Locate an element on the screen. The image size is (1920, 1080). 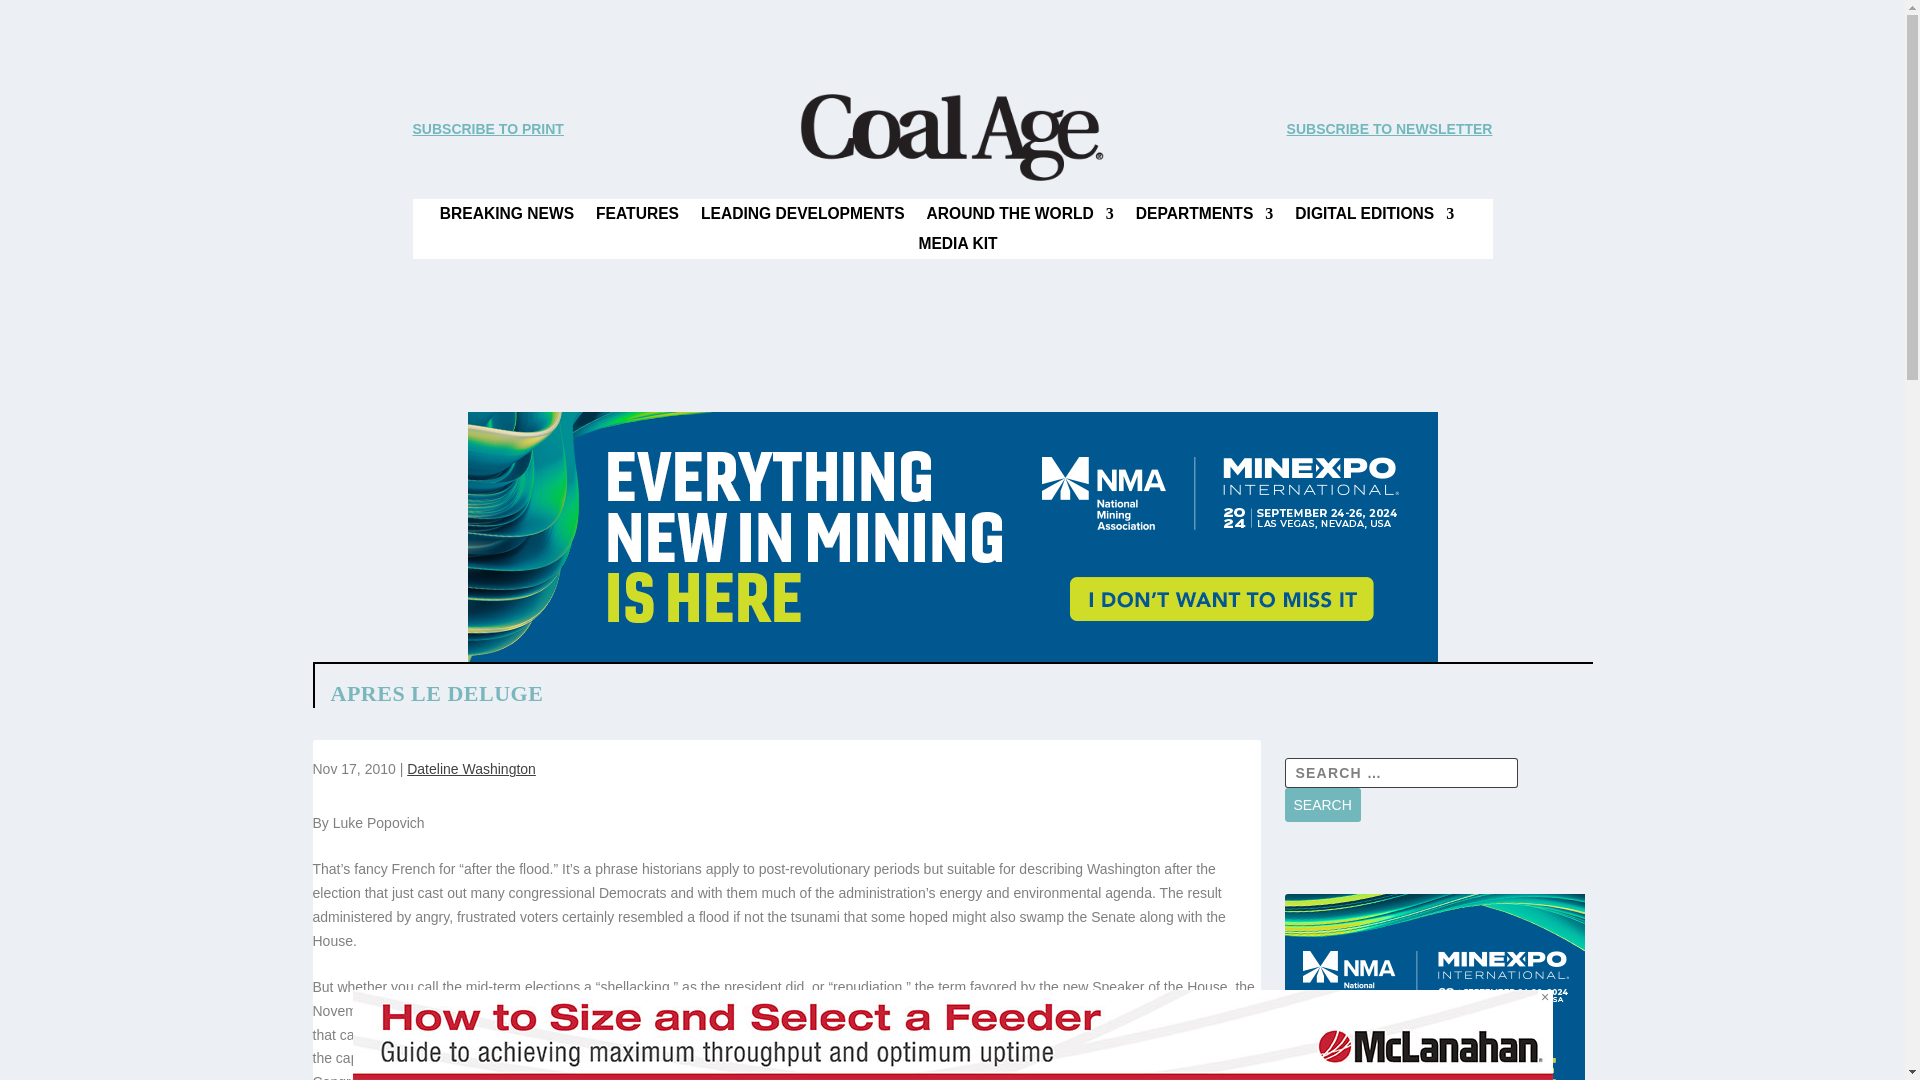
SUBSCRIBE TO NEWSLETTER is located at coordinates (1390, 128).